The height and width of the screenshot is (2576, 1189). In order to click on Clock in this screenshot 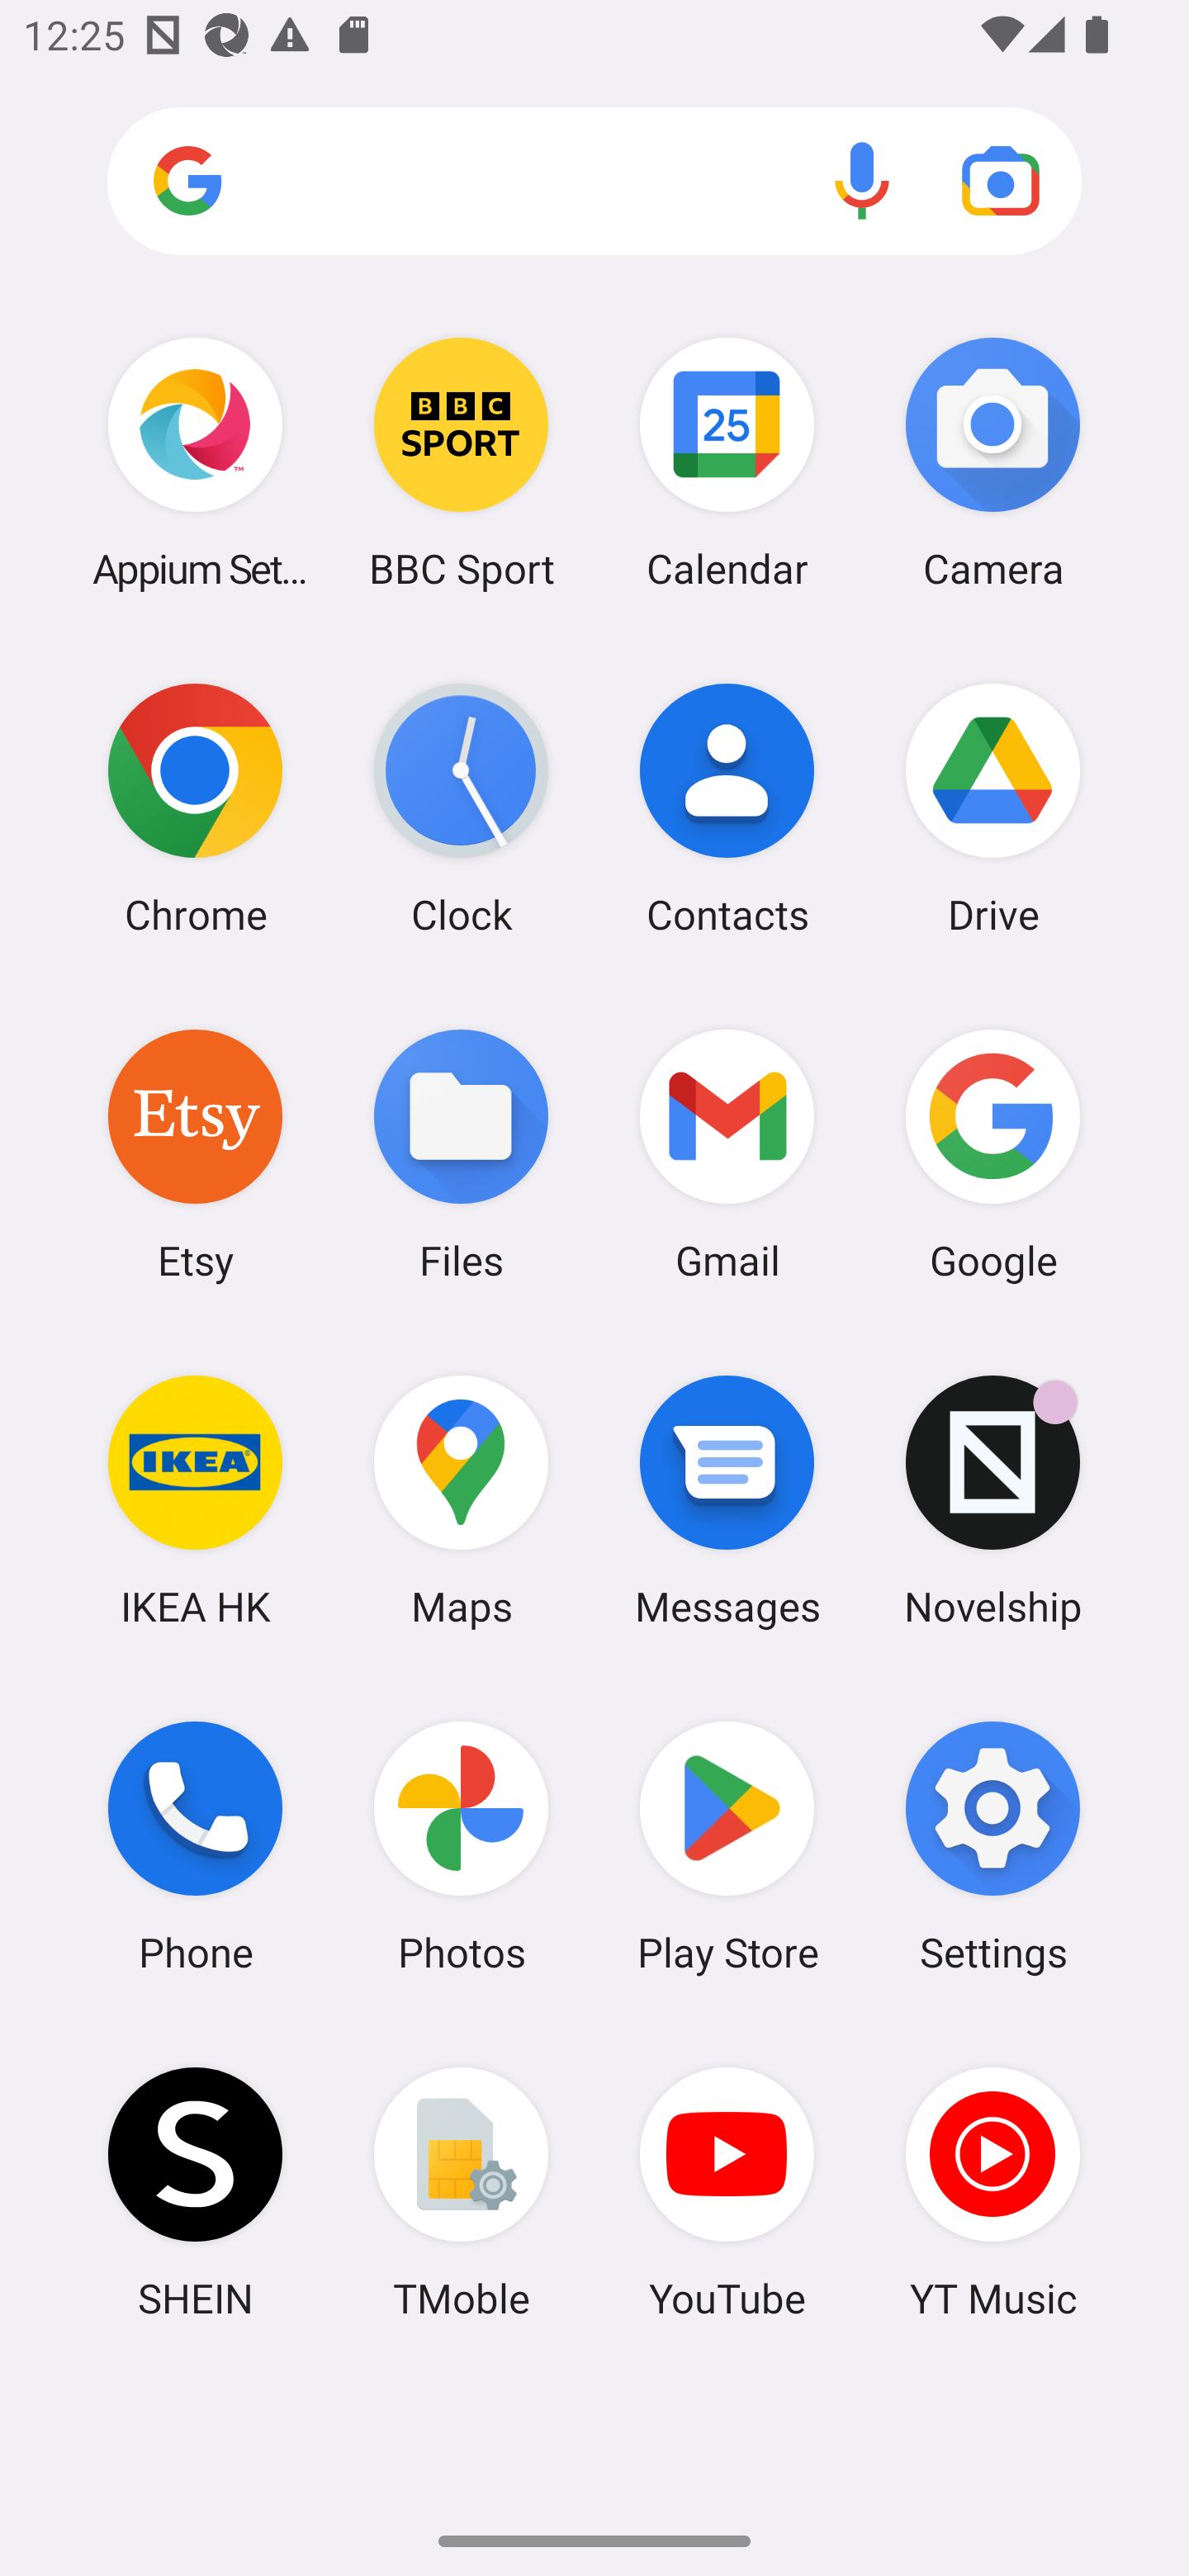, I will do `click(461, 808)`.